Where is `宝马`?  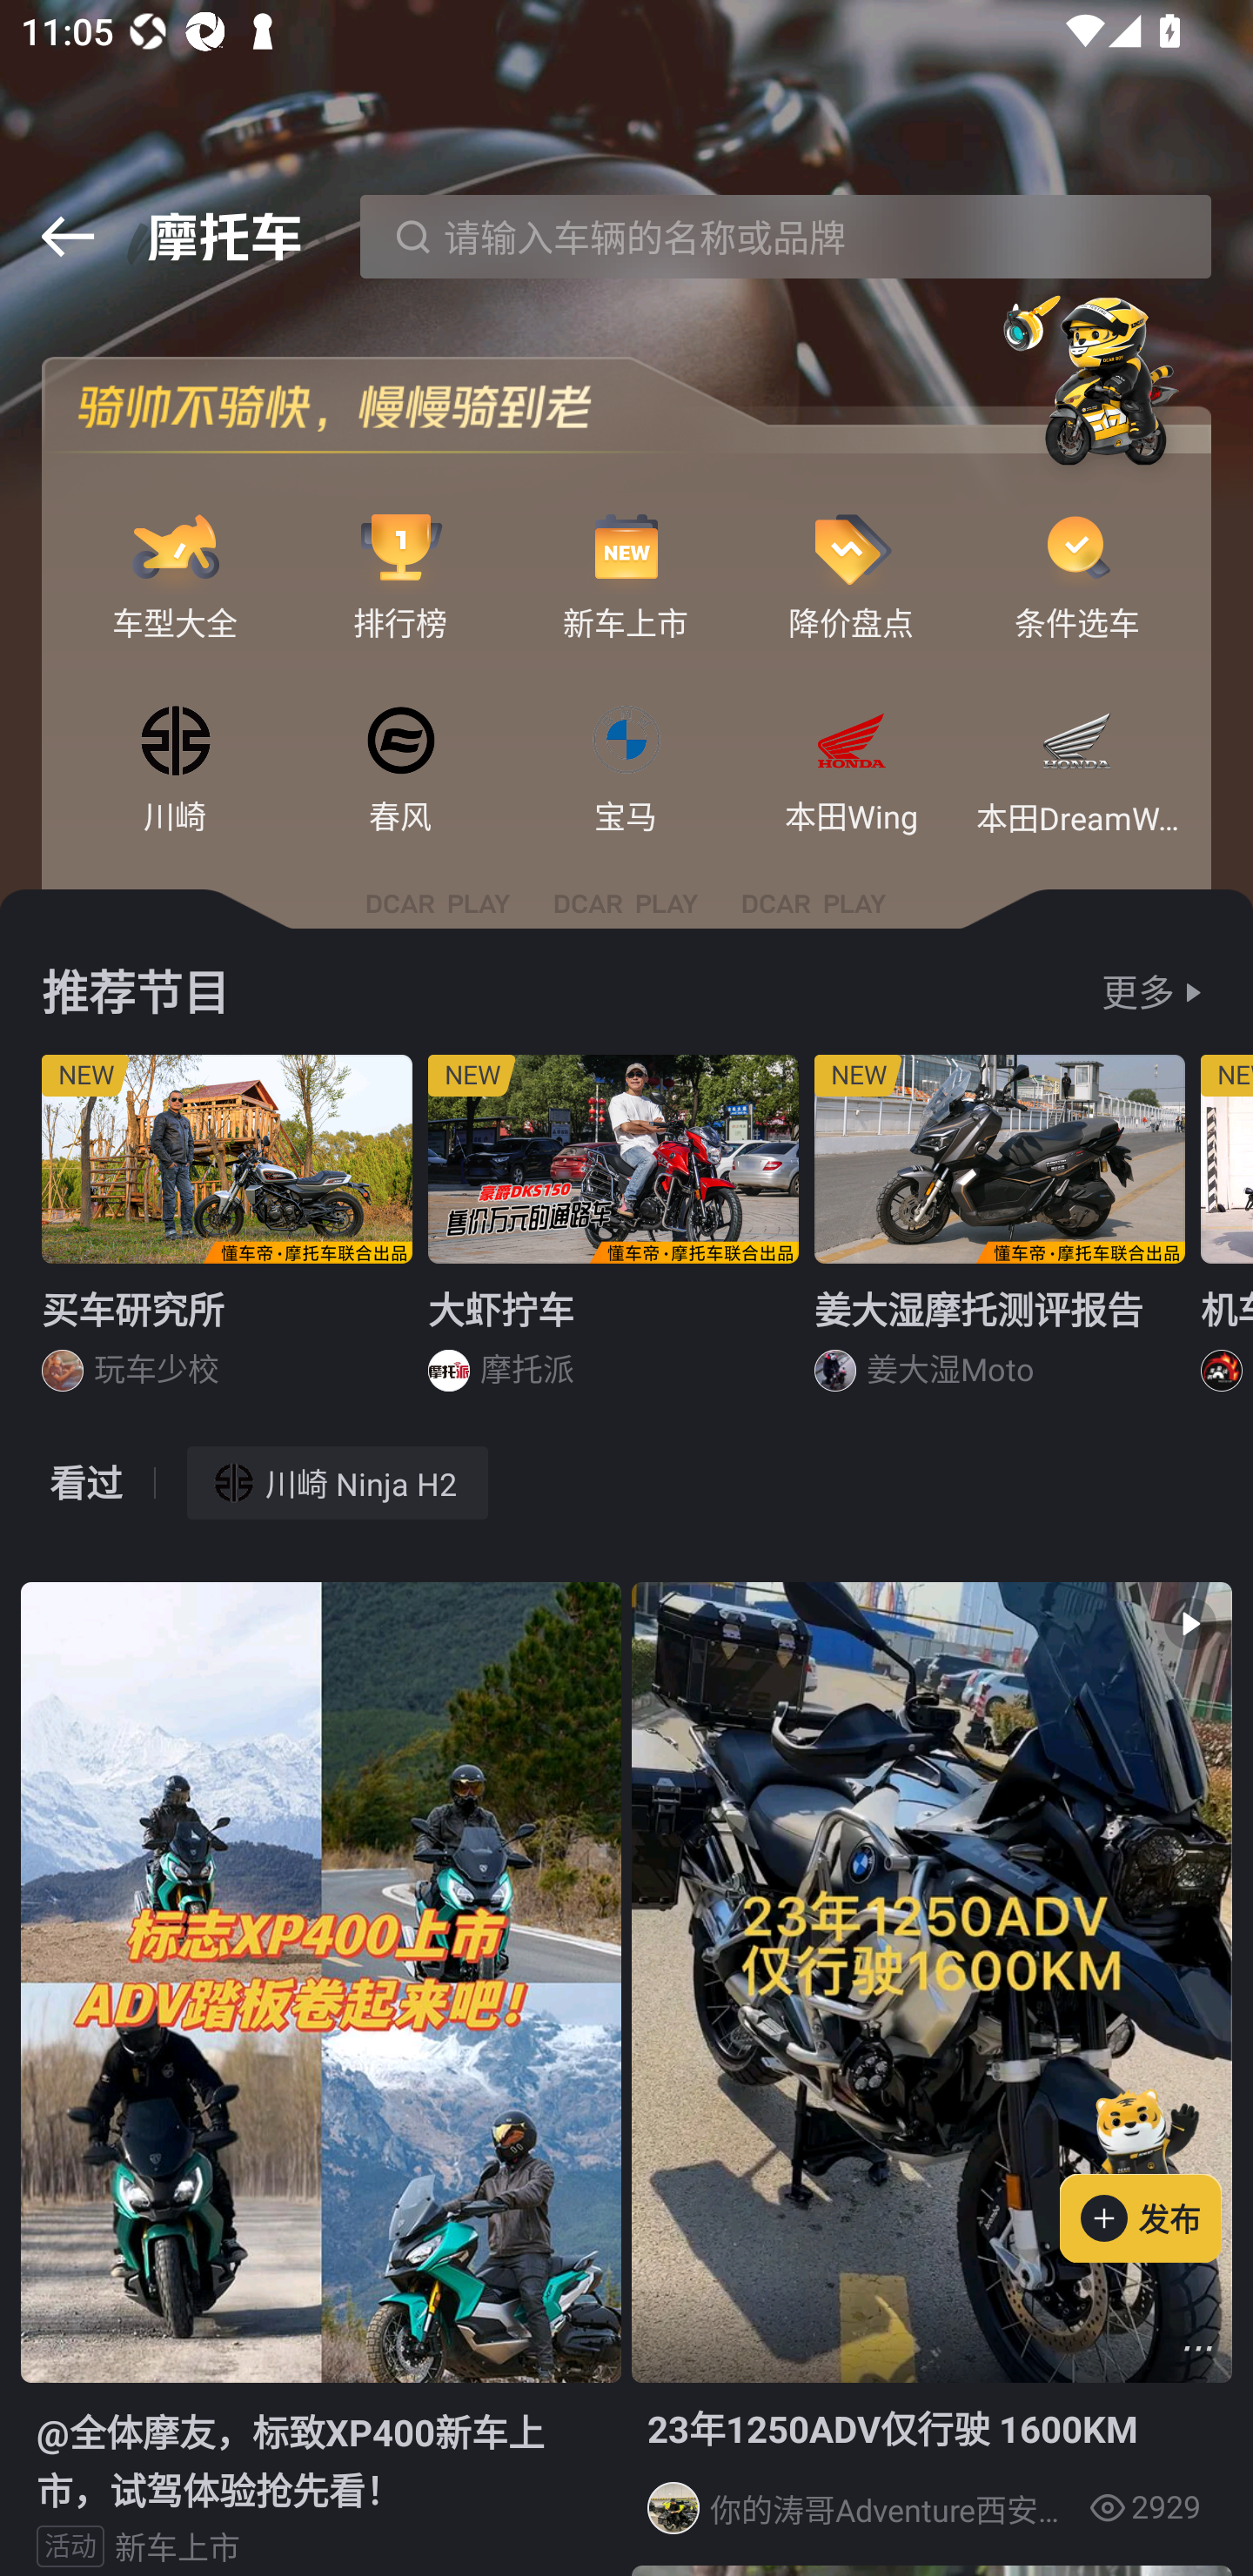
宝马 is located at coordinates (626, 742).